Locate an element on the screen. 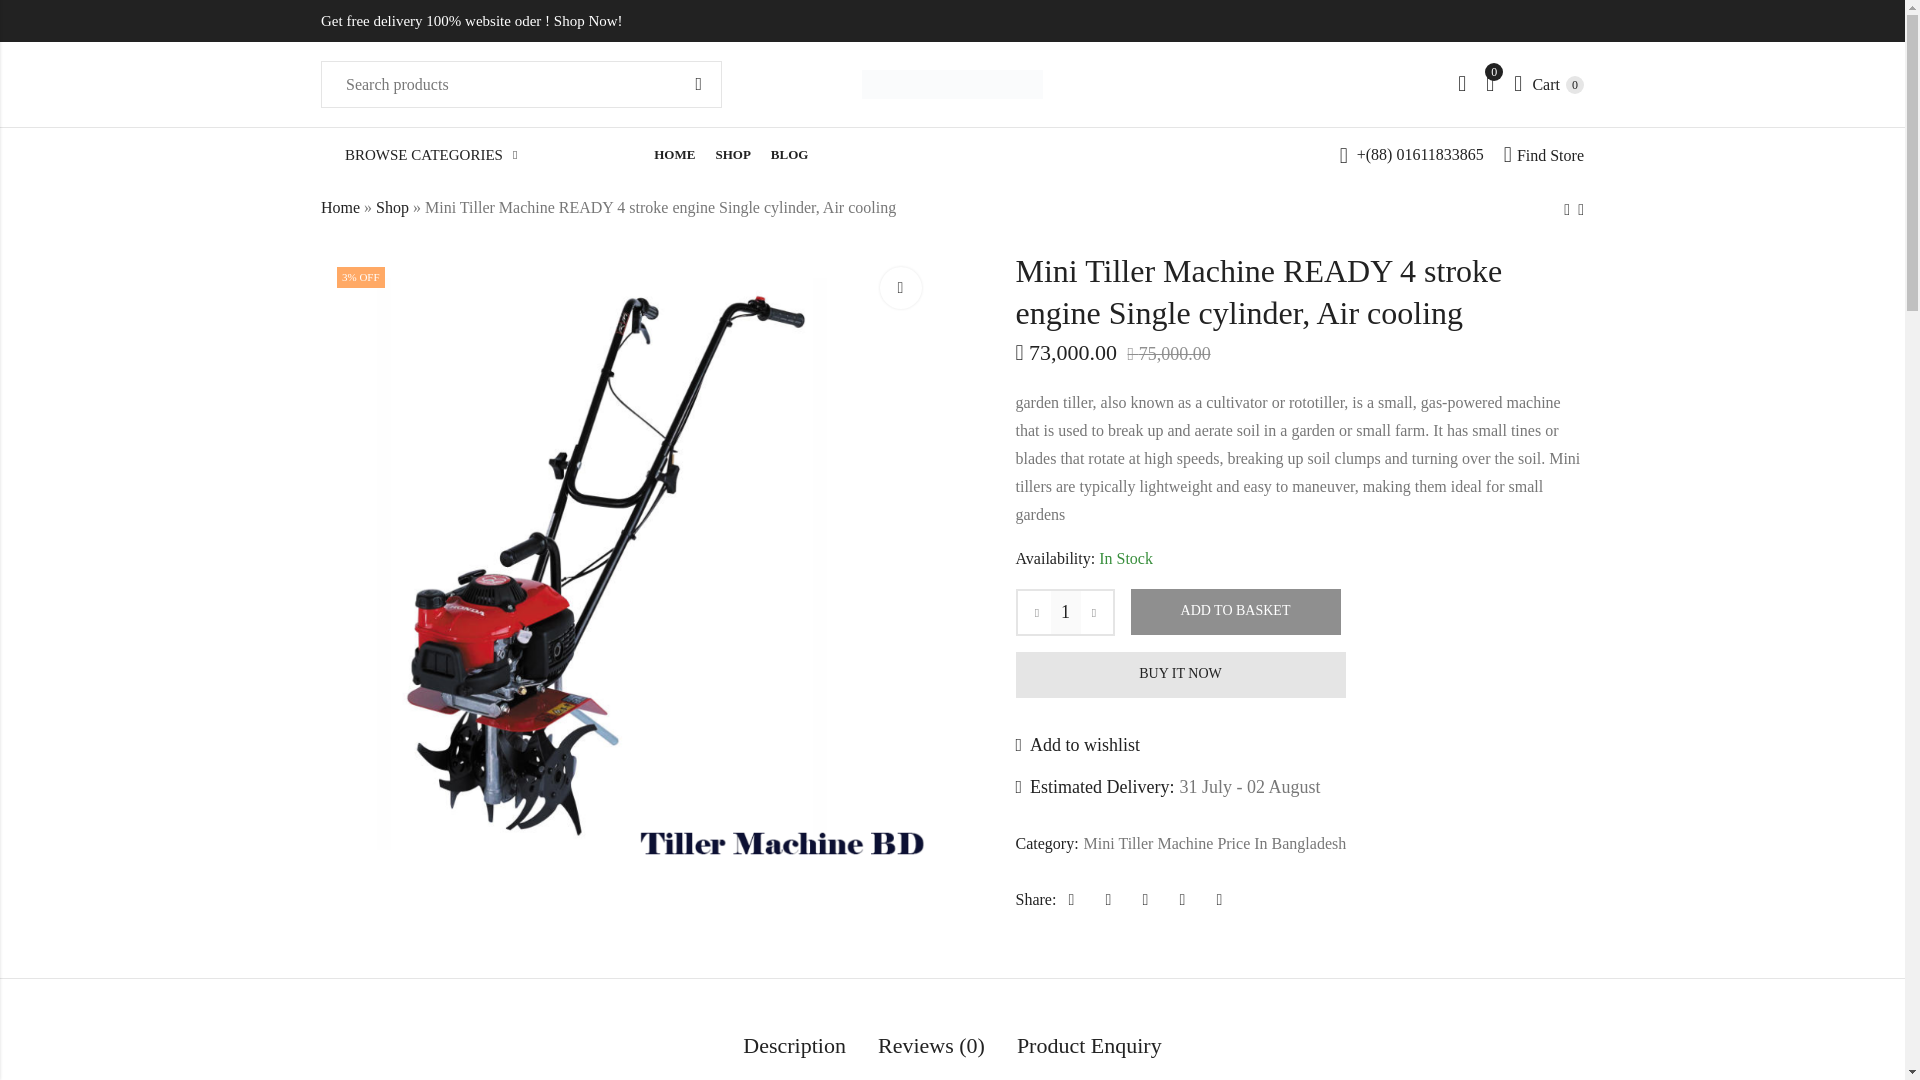  Lightbox is located at coordinates (674, 156).